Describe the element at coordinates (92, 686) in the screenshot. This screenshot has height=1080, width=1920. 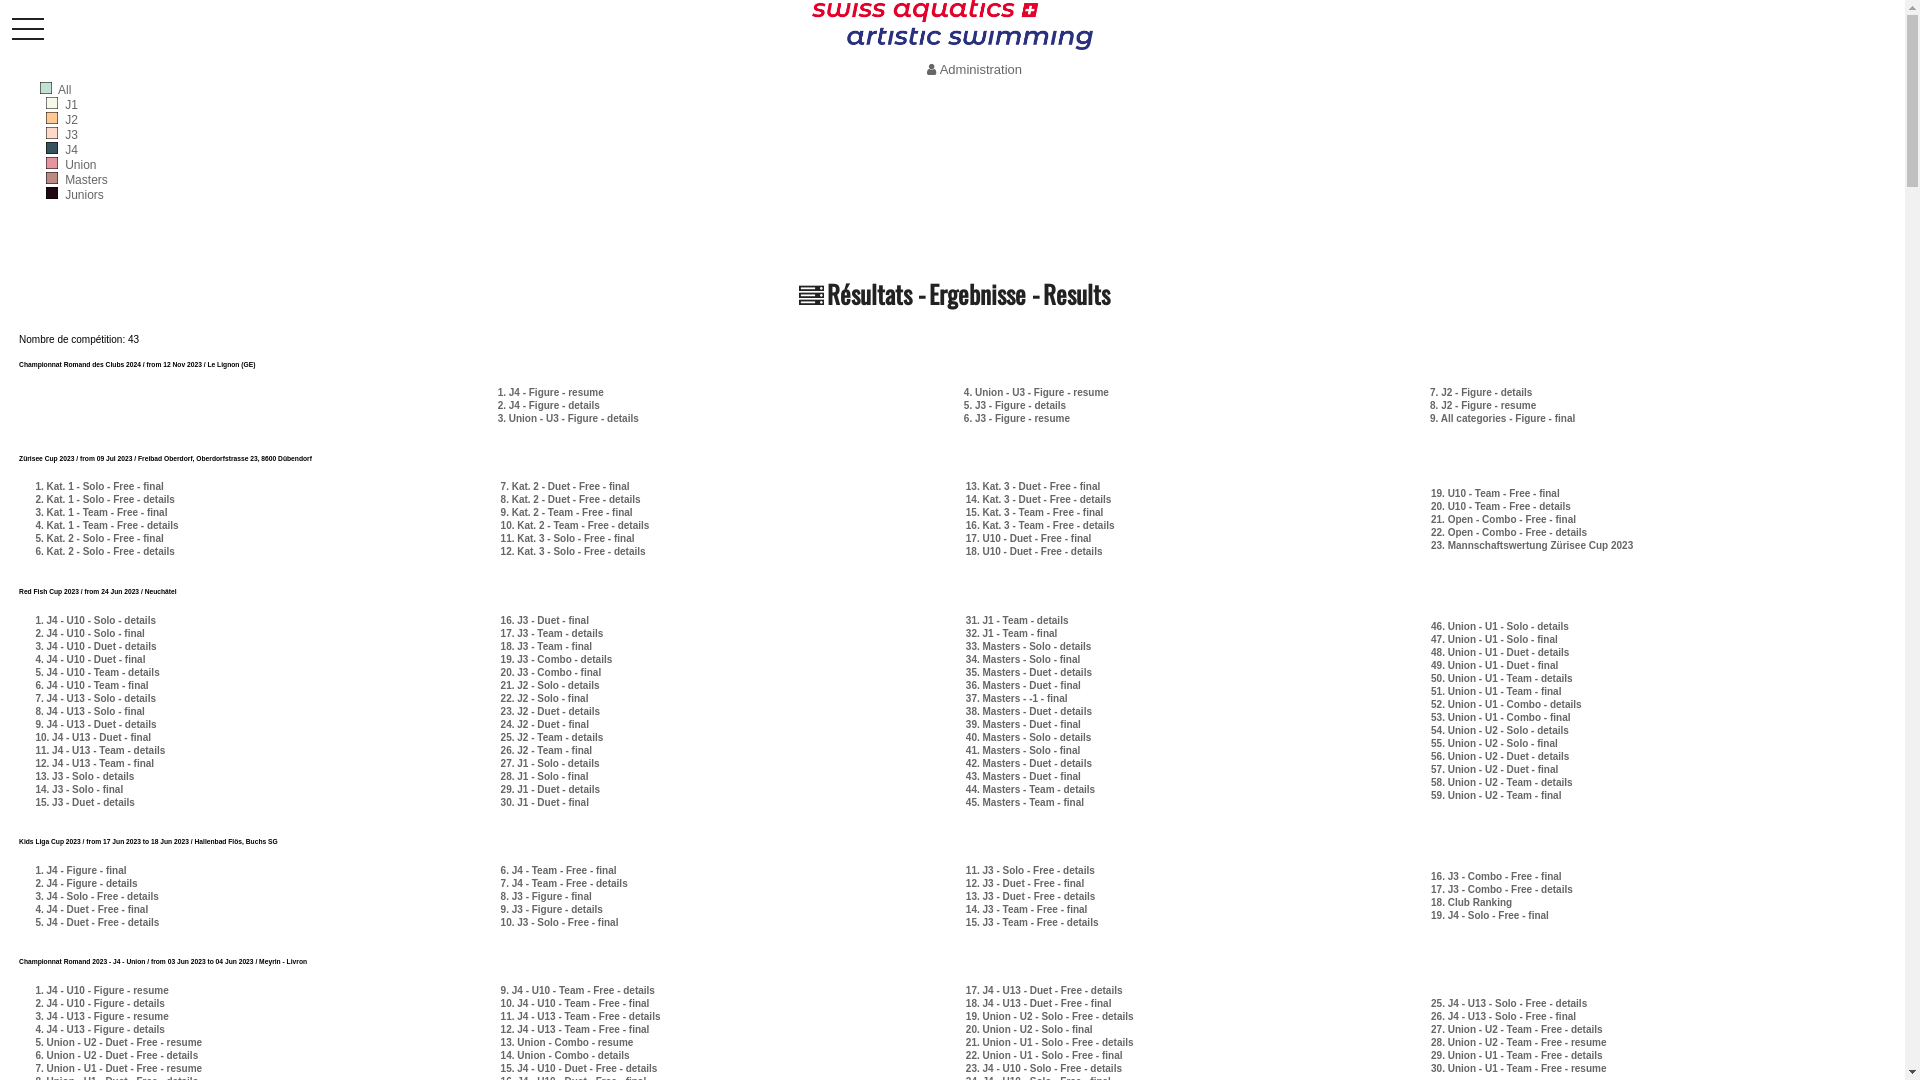
I see `6. J4 - U10 - Team - final` at that location.